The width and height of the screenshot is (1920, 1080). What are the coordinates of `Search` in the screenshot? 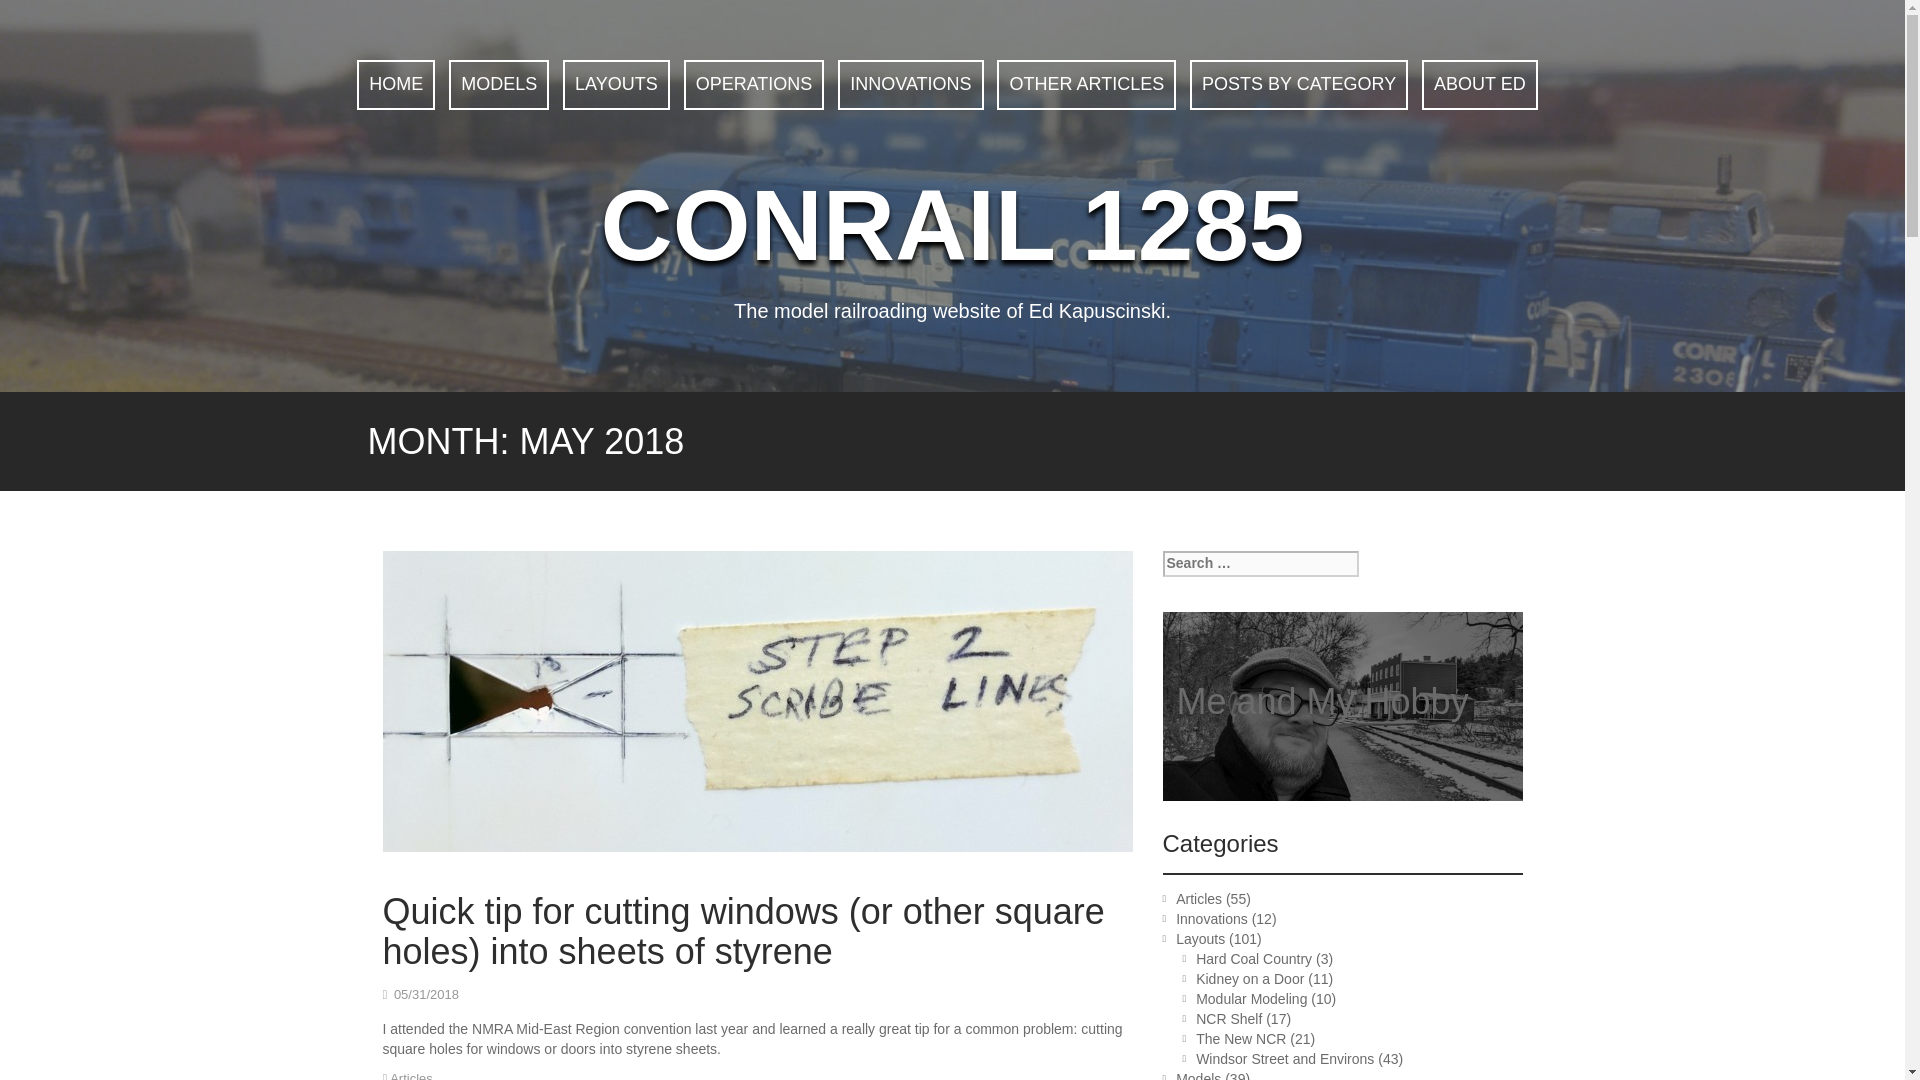 It's located at (30, 12).